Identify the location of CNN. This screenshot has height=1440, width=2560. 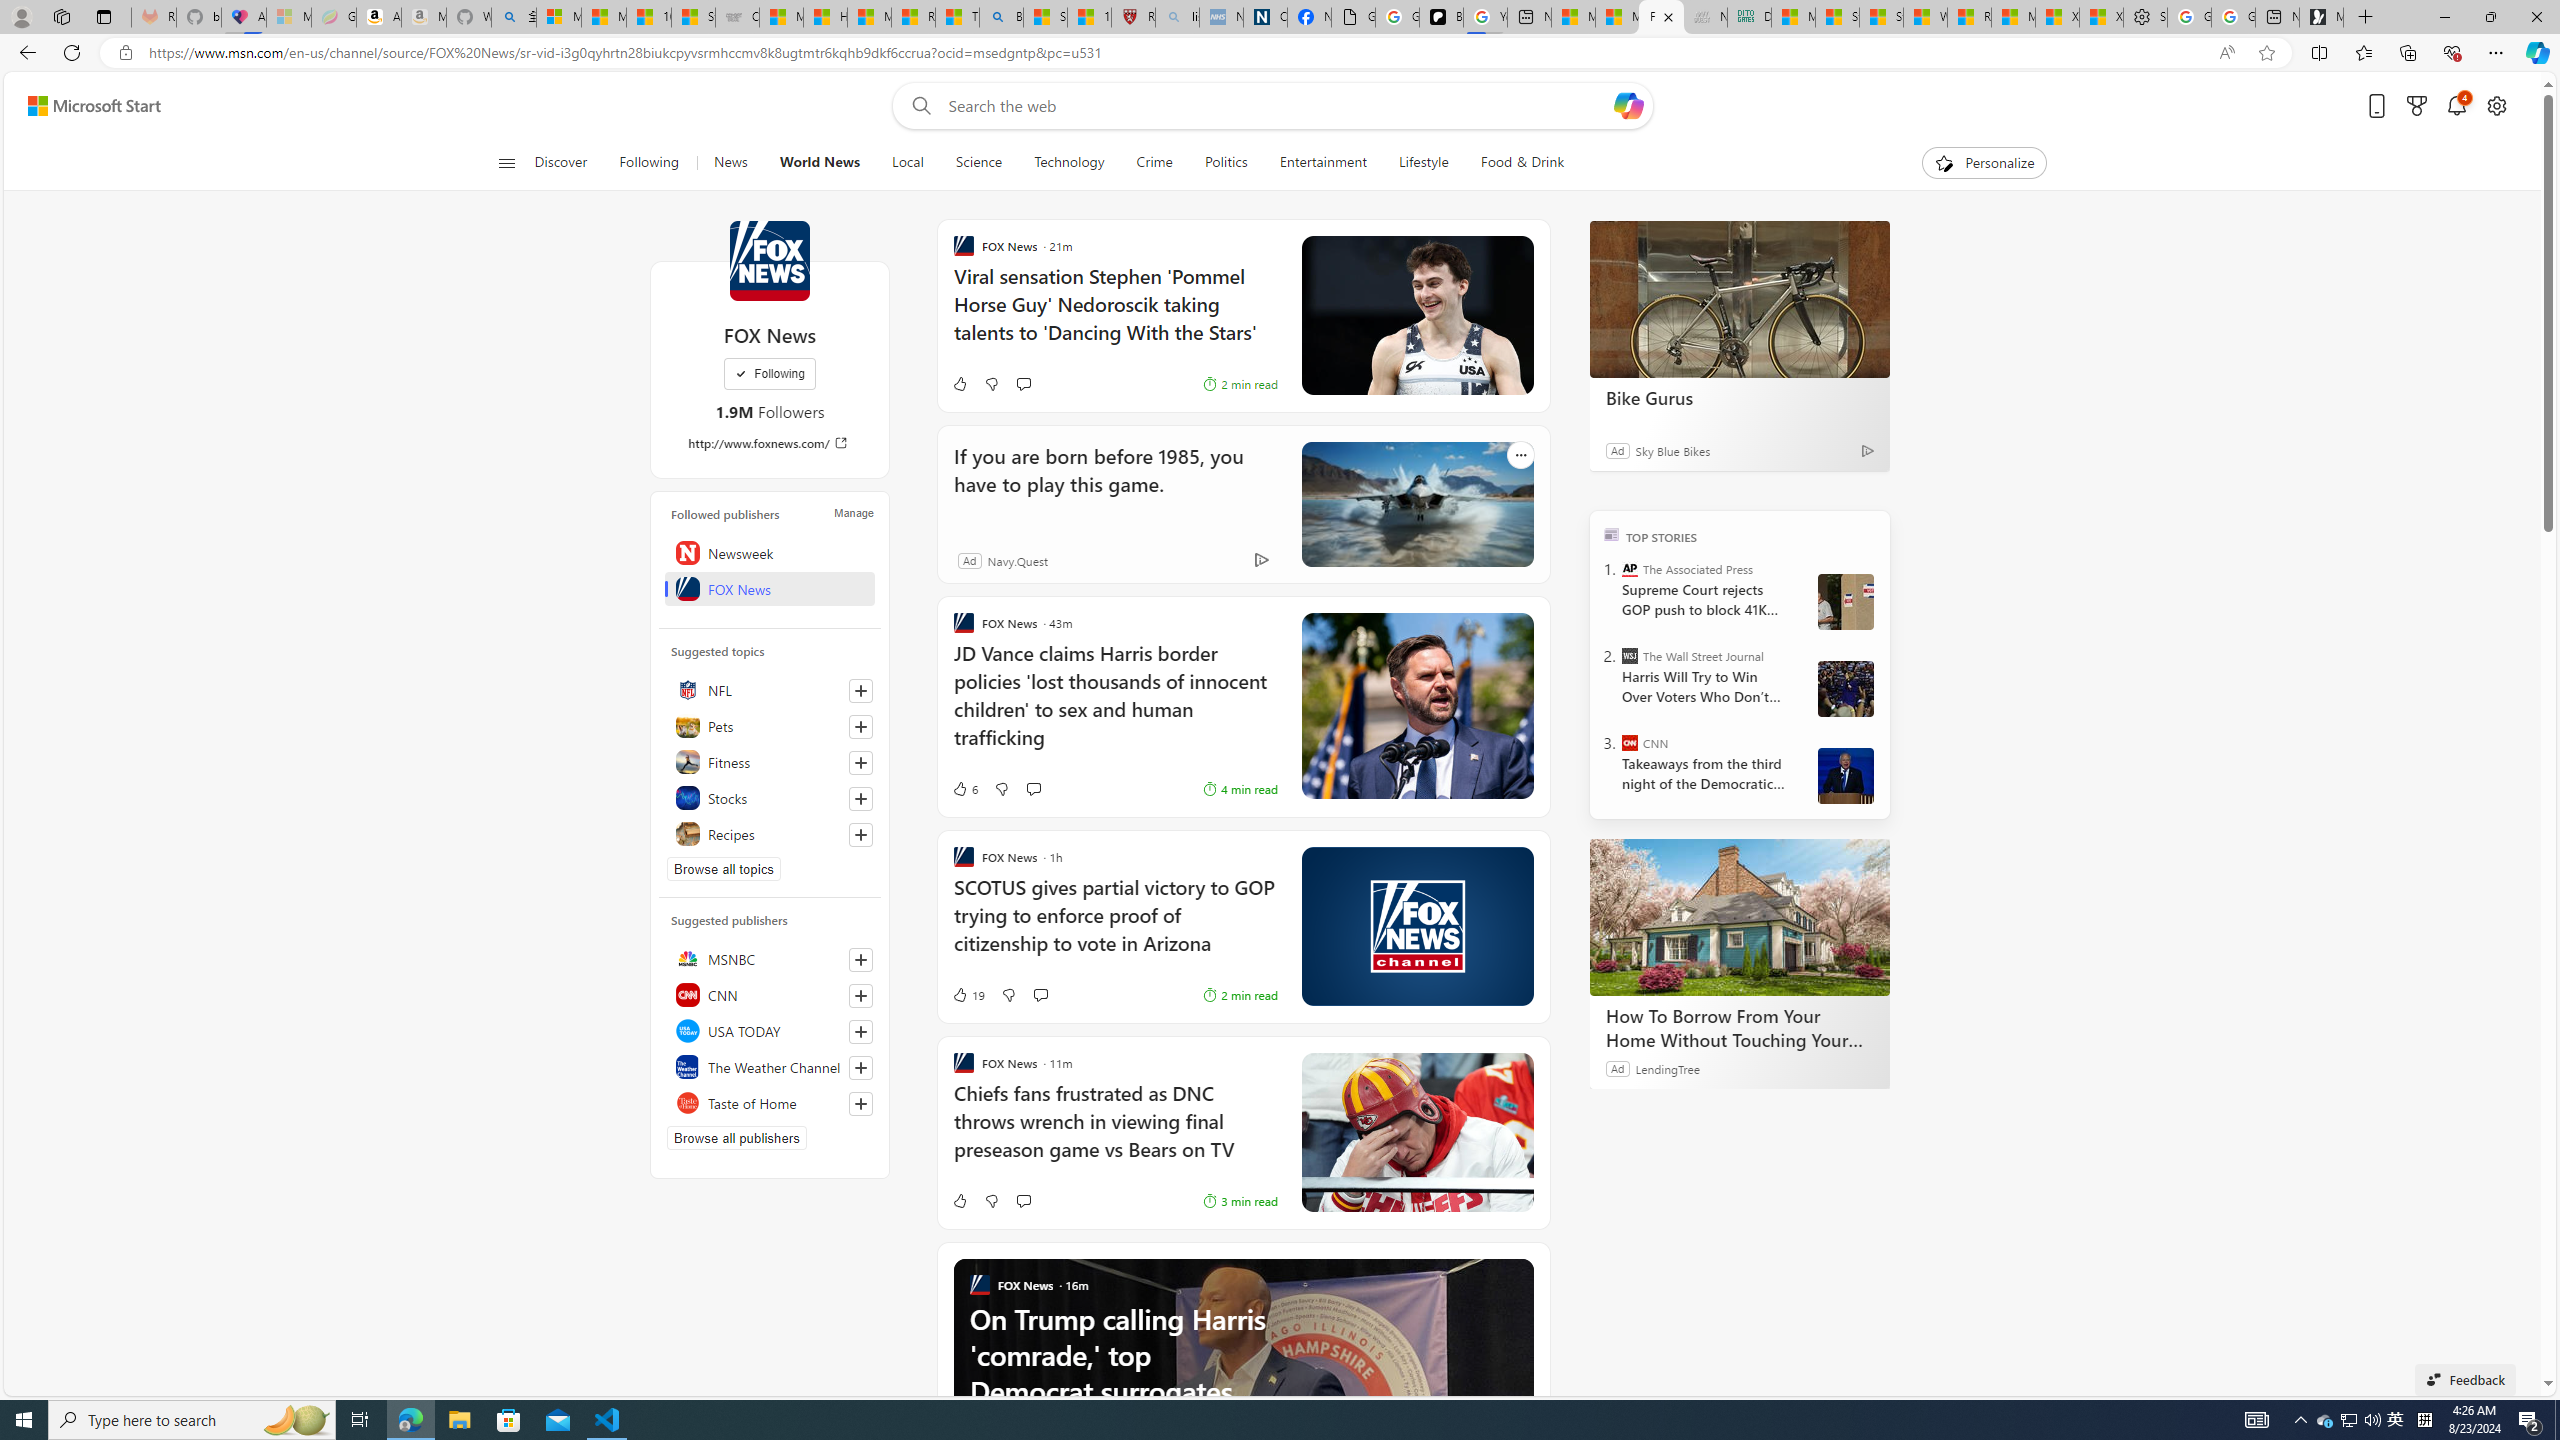
(1630, 742).